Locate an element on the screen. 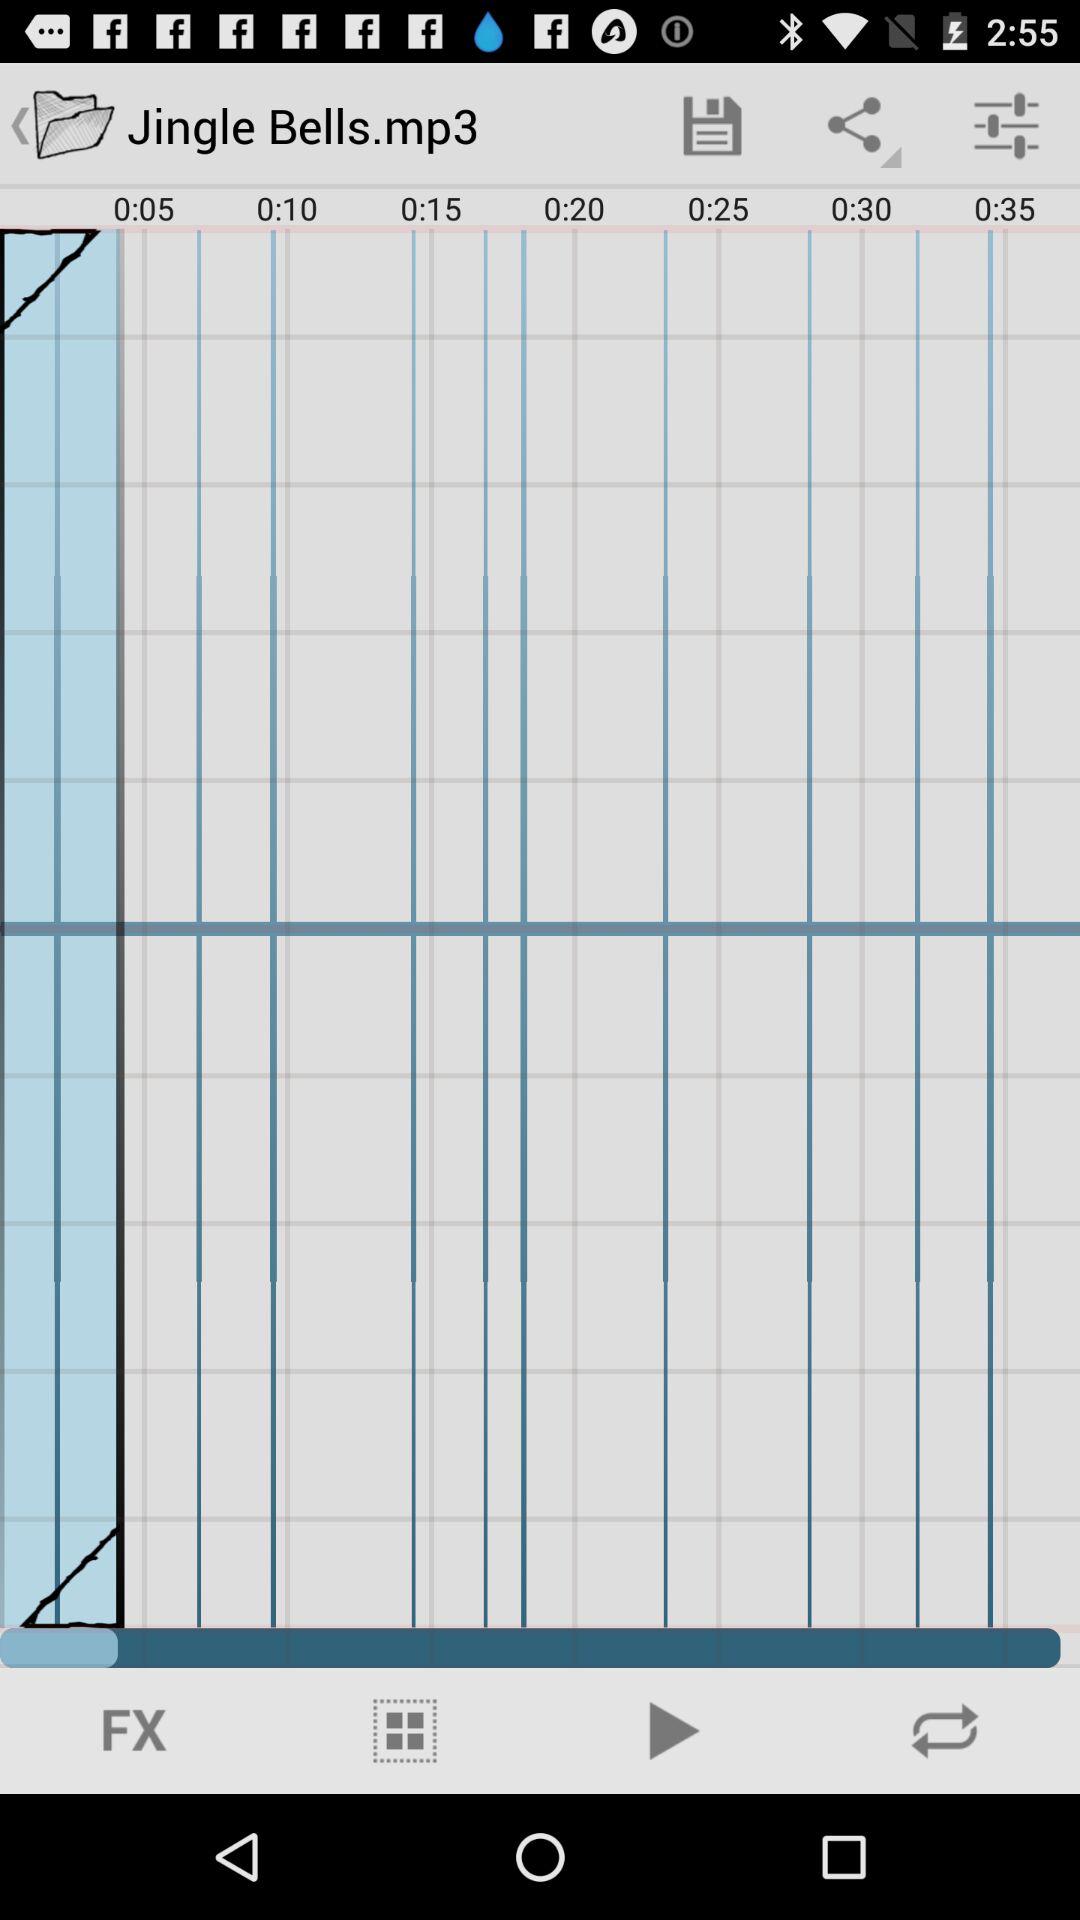 The height and width of the screenshot is (1920, 1080). search is located at coordinates (945, 1731).